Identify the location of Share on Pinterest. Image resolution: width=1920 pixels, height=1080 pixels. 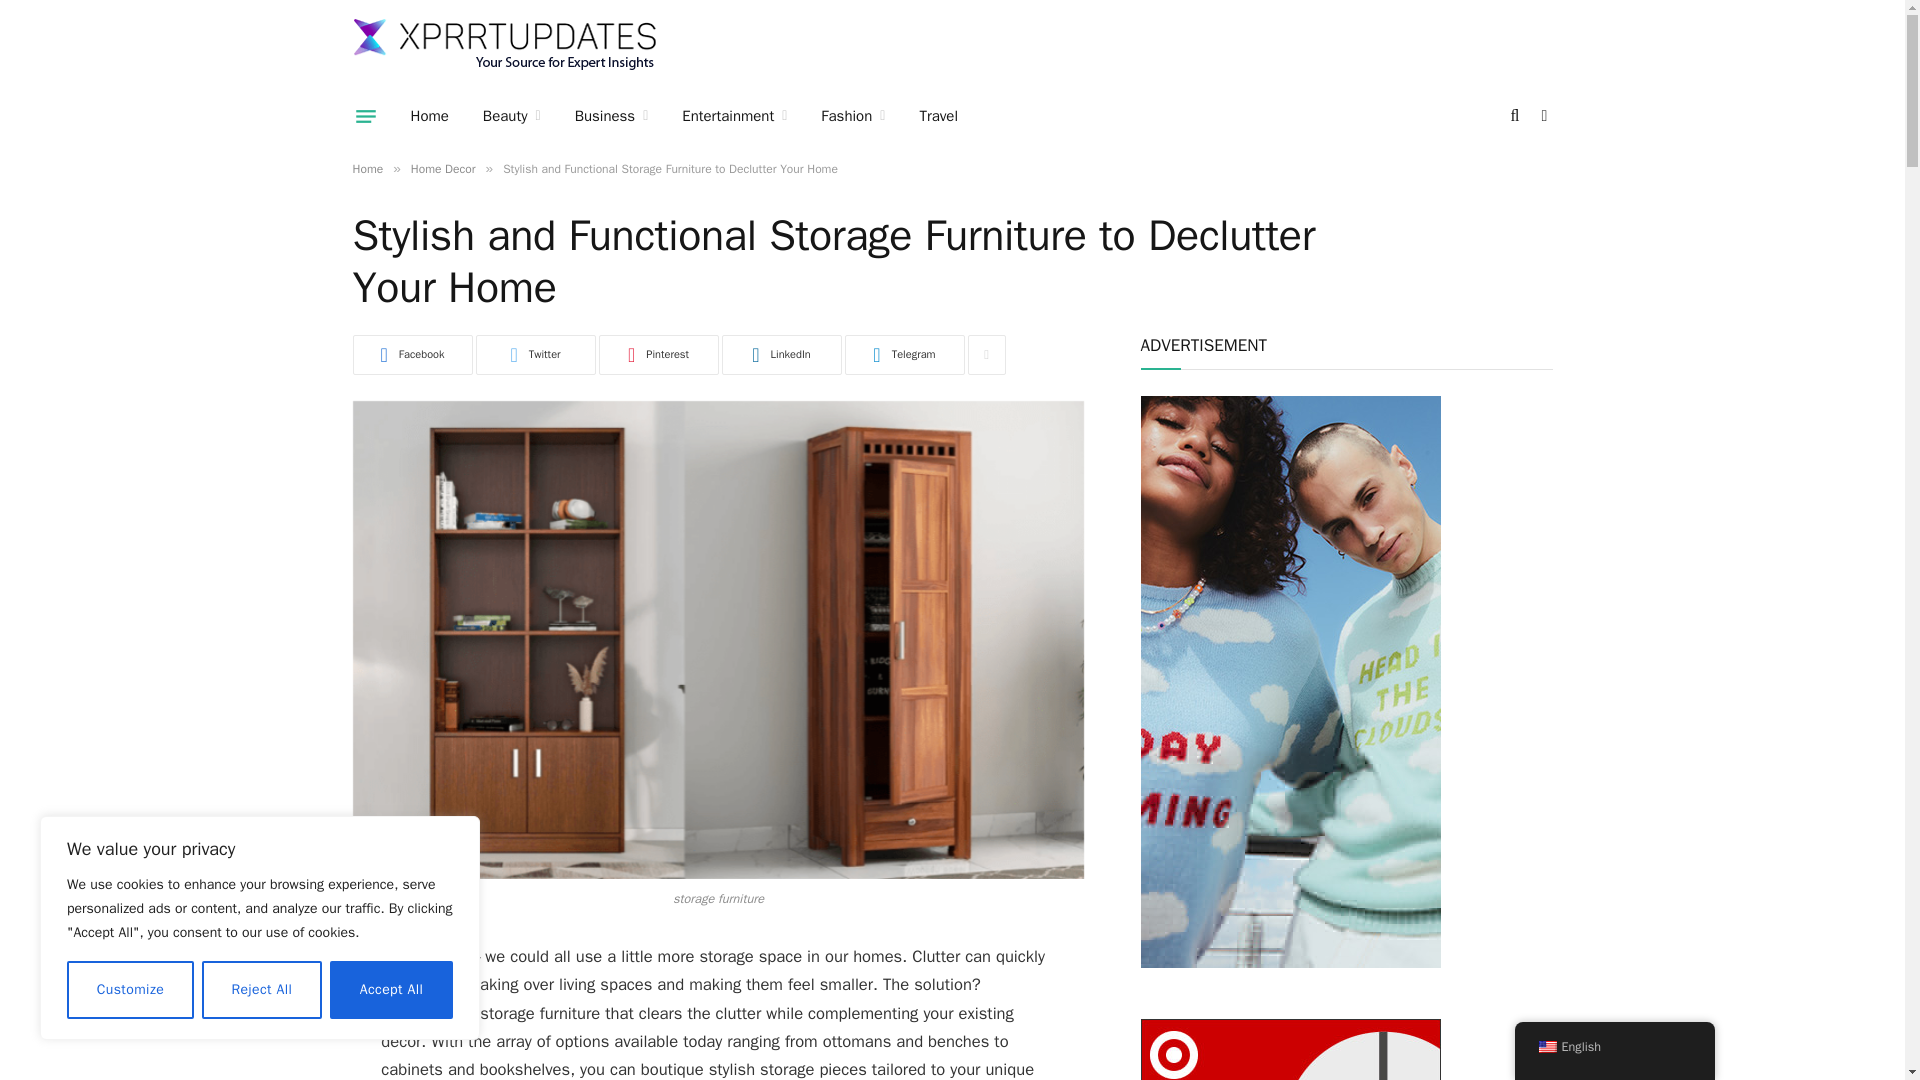
(658, 354).